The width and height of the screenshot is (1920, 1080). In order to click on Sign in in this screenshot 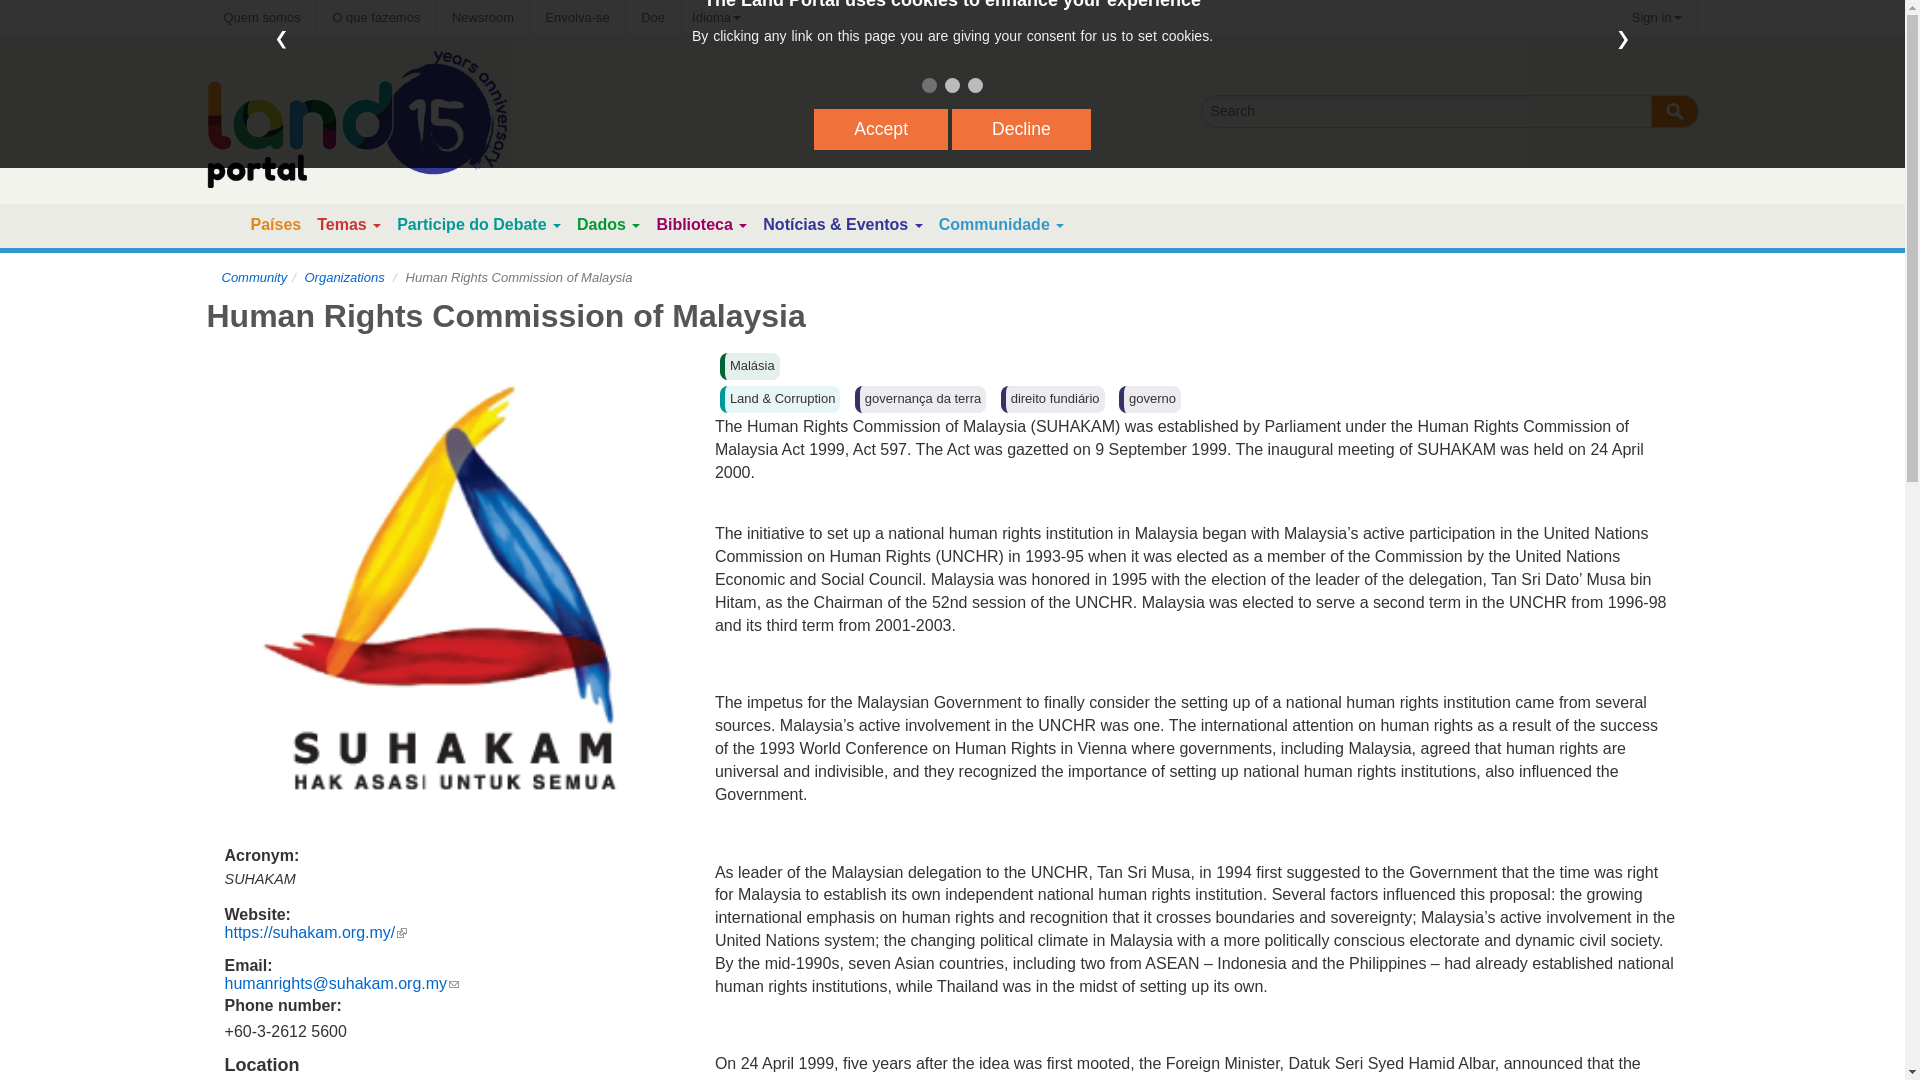, I will do `click(1656, 17)`.